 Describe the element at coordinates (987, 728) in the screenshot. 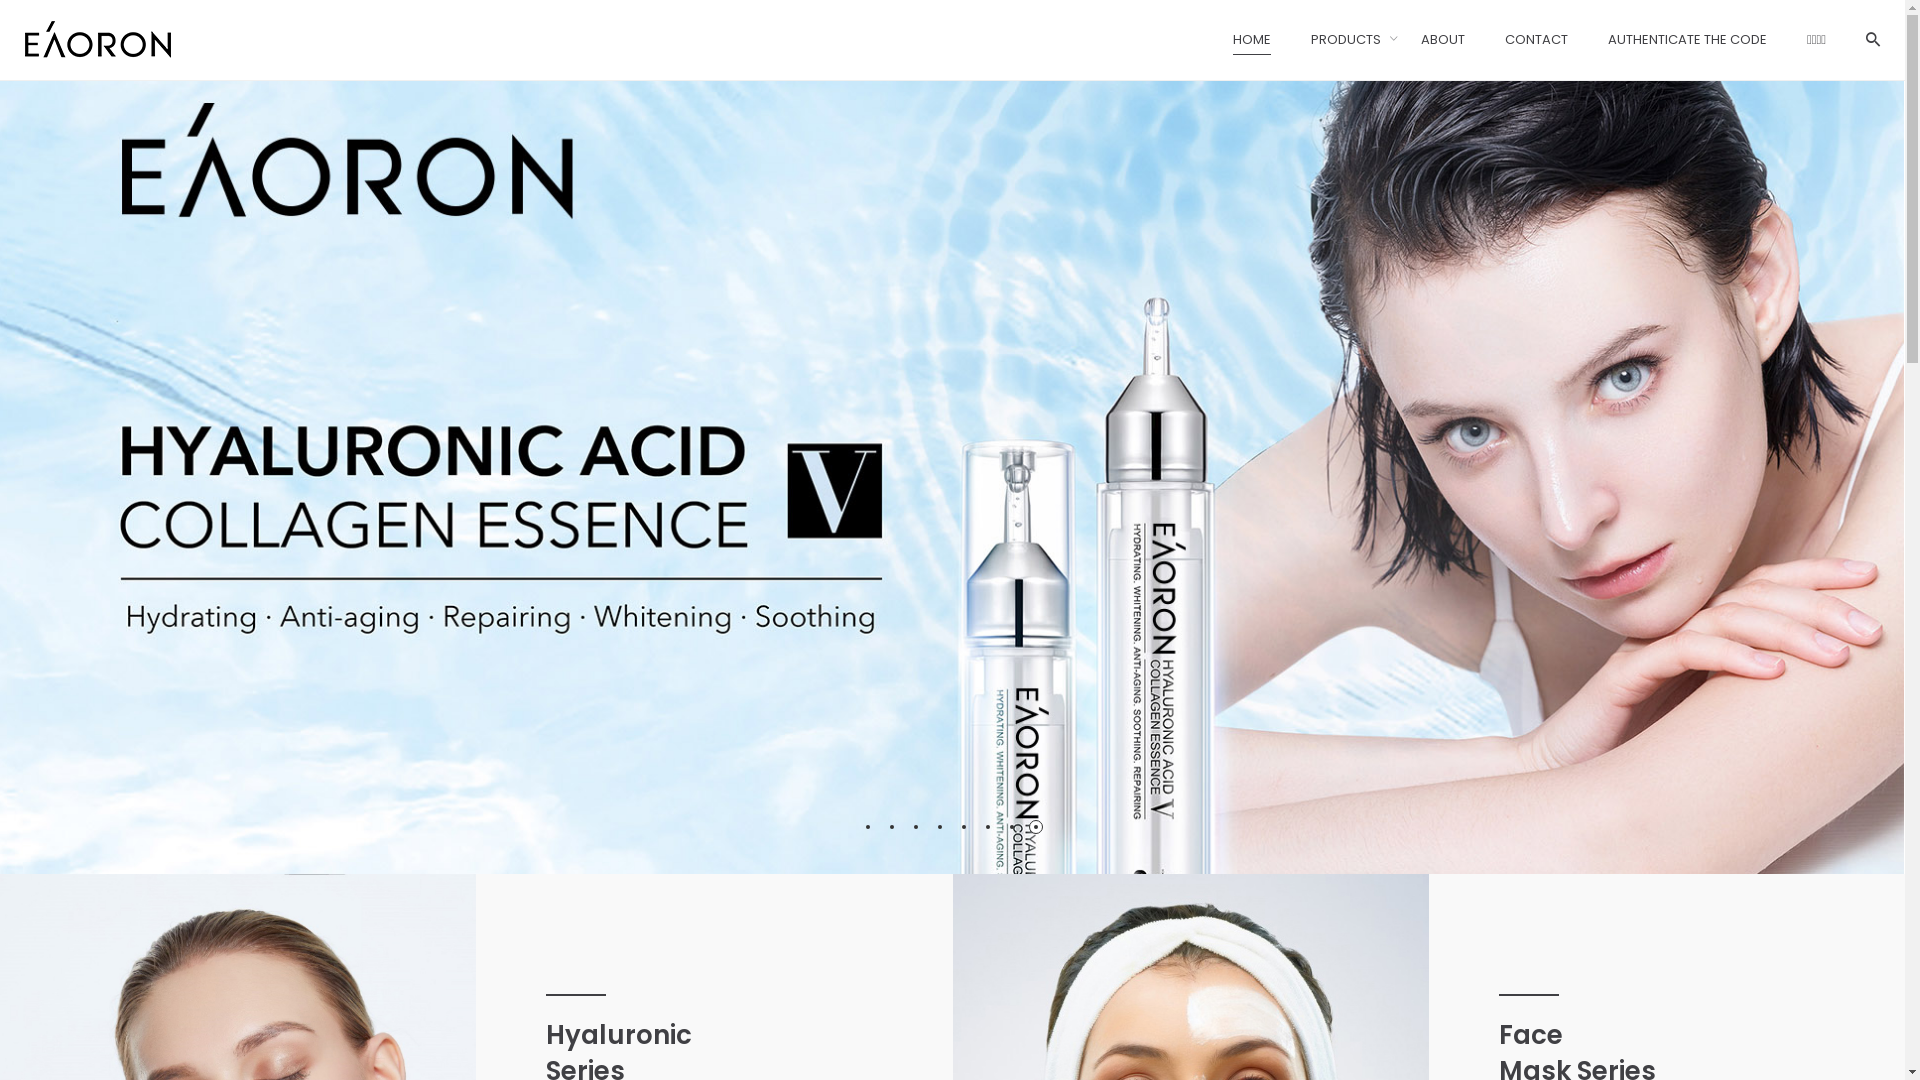

I see `HOME` at that location.